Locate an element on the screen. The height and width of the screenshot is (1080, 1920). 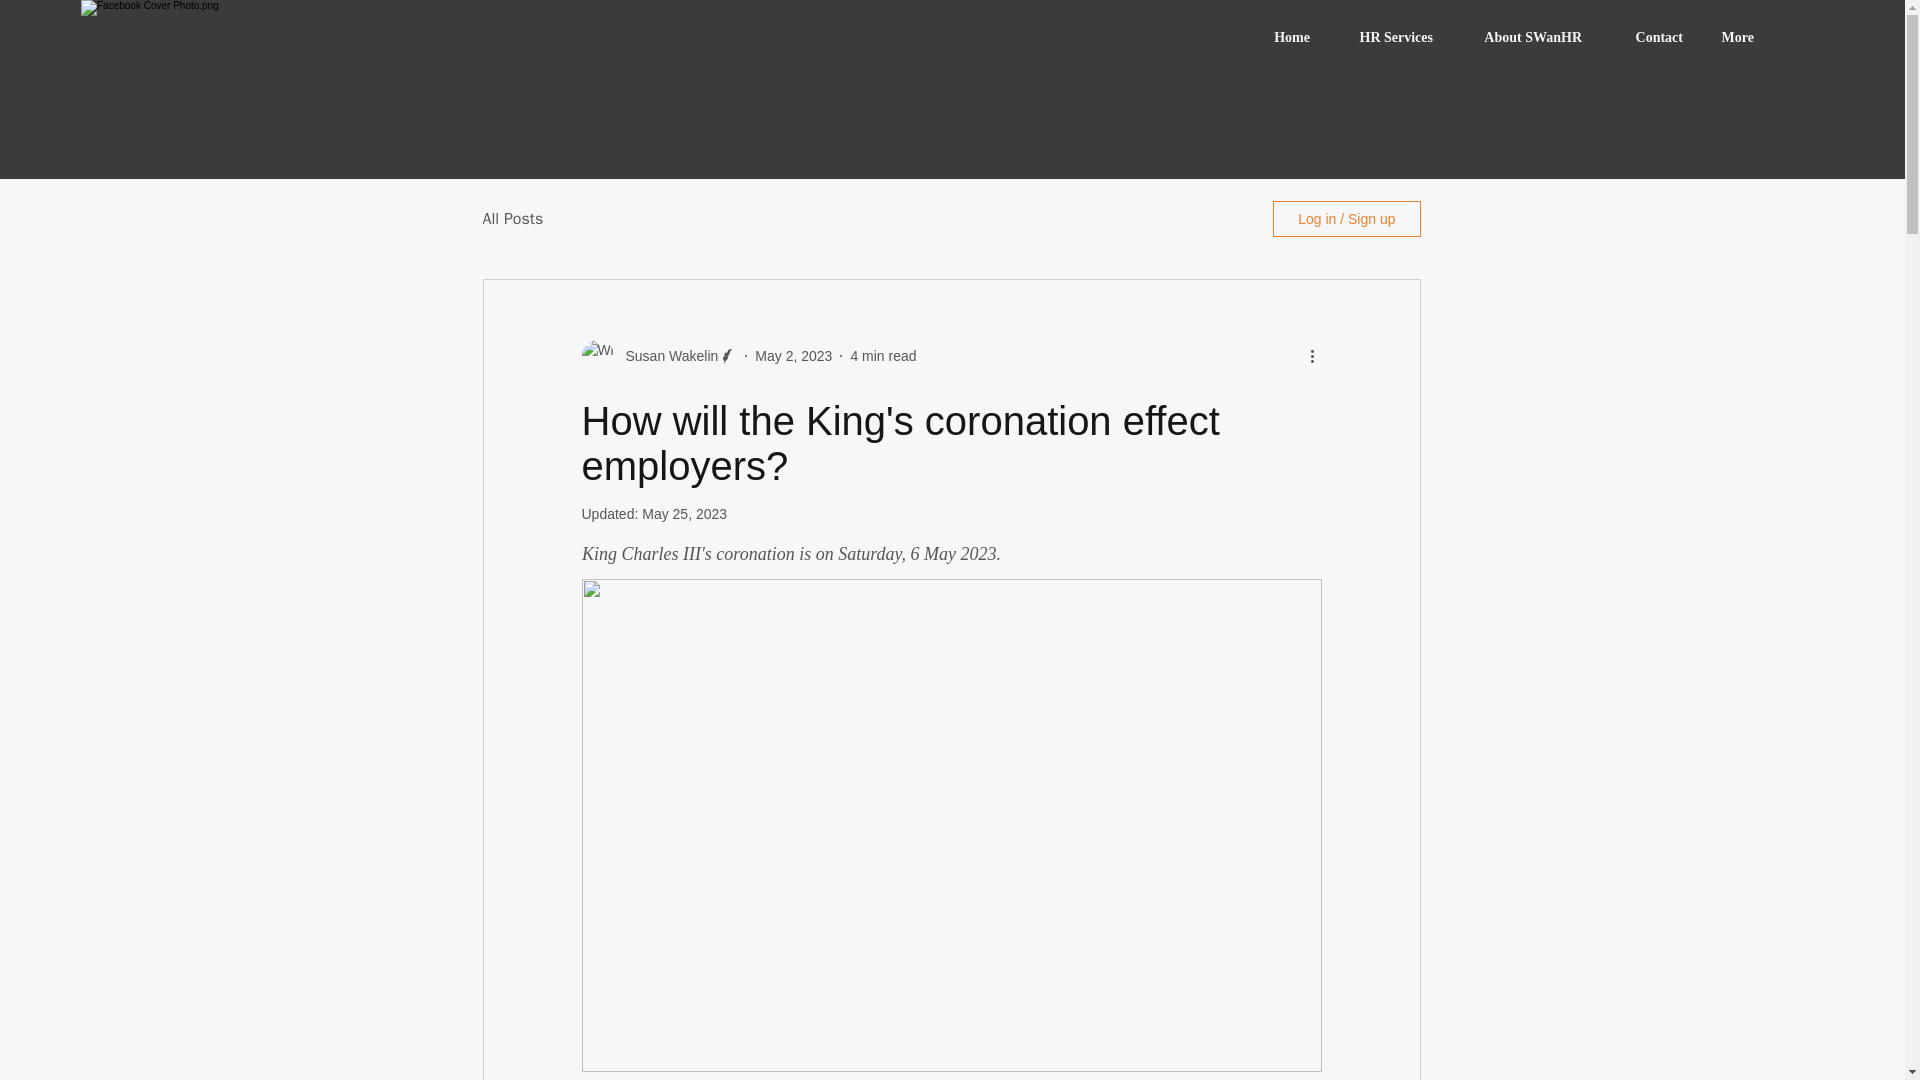
All Posts is located at coordinates (512, 218).